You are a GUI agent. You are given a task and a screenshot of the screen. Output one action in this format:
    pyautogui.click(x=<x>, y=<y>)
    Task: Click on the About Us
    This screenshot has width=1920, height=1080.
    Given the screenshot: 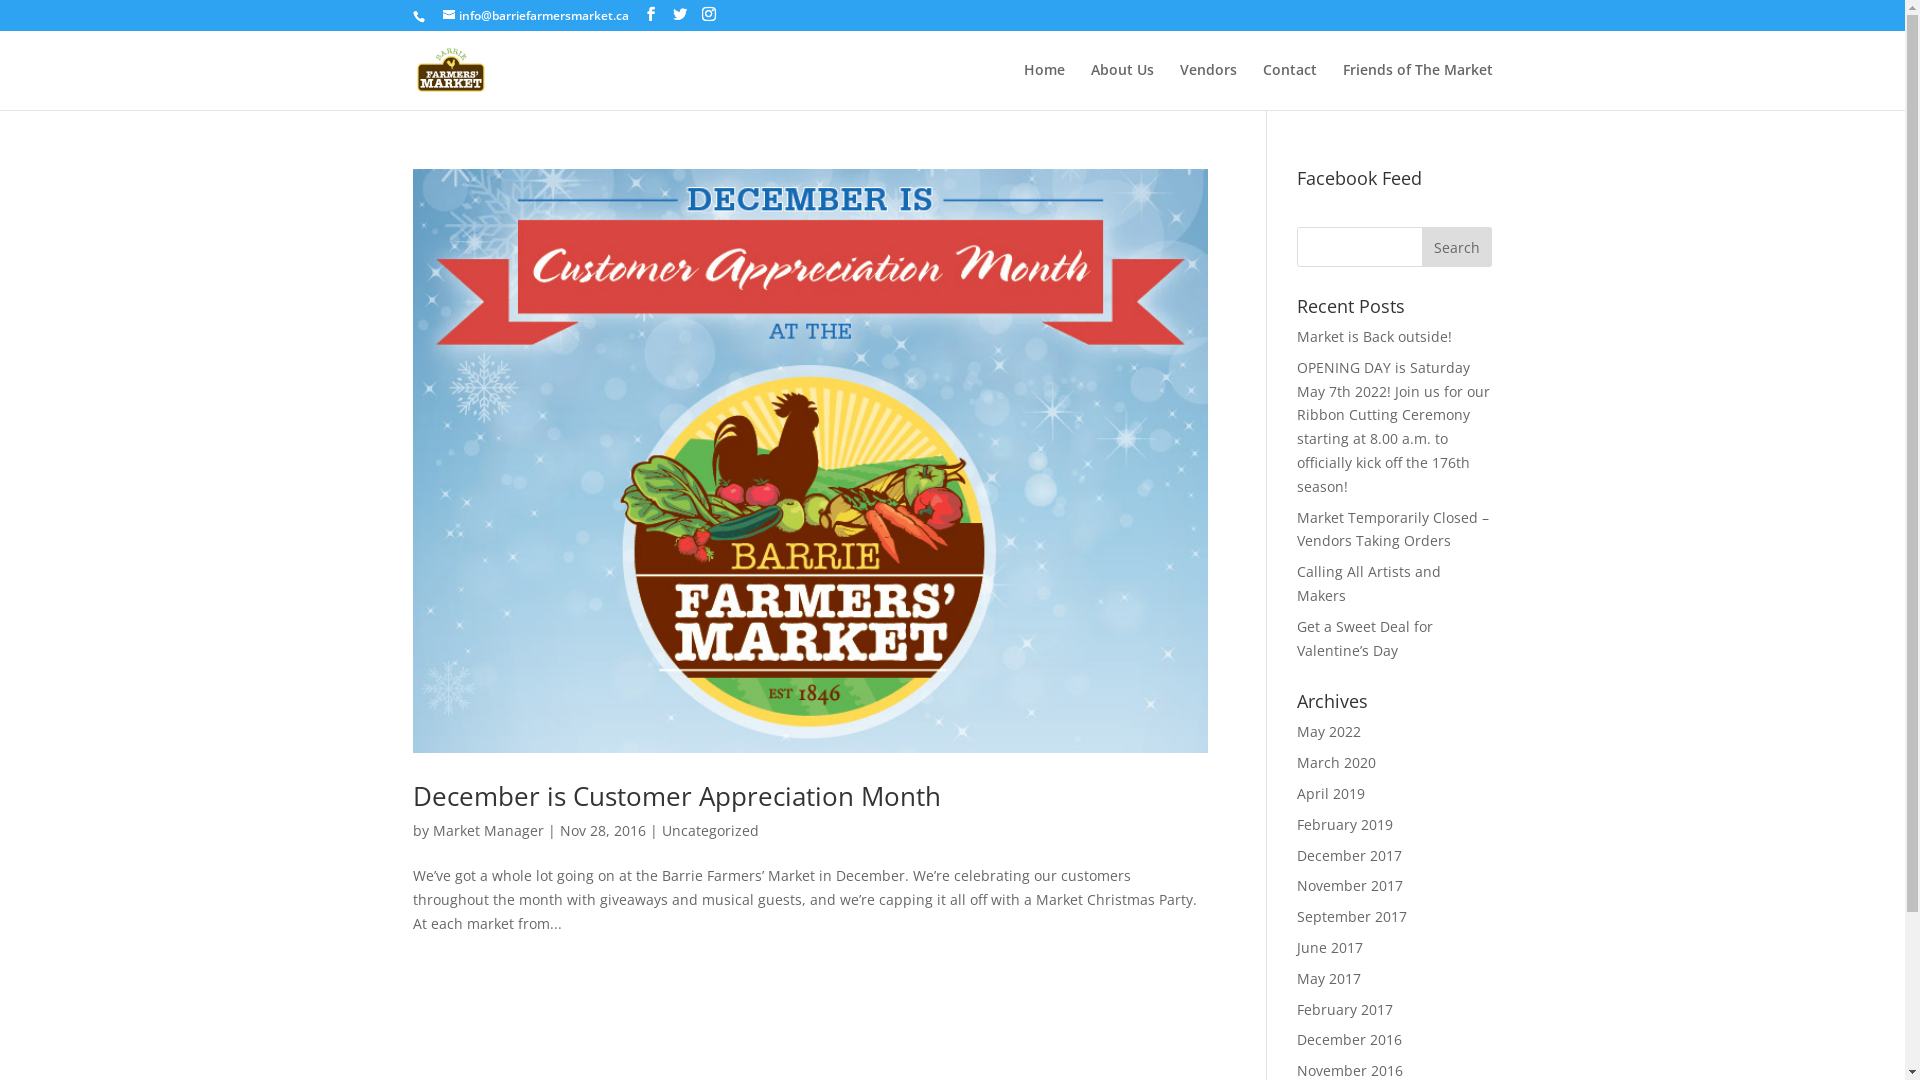 What is the action you would take?
    pyautogui.click(x=1122, y=86)
    